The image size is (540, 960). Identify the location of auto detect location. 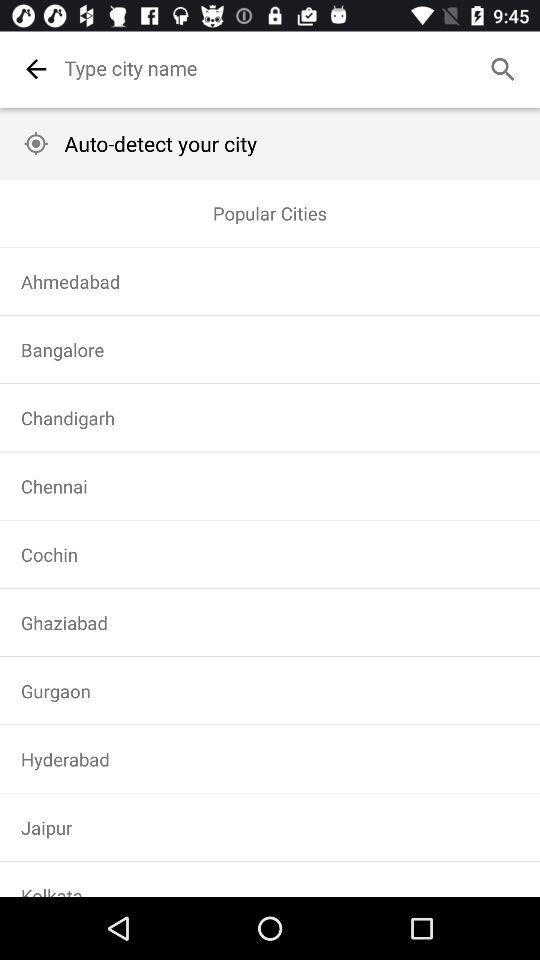
(36, 144).